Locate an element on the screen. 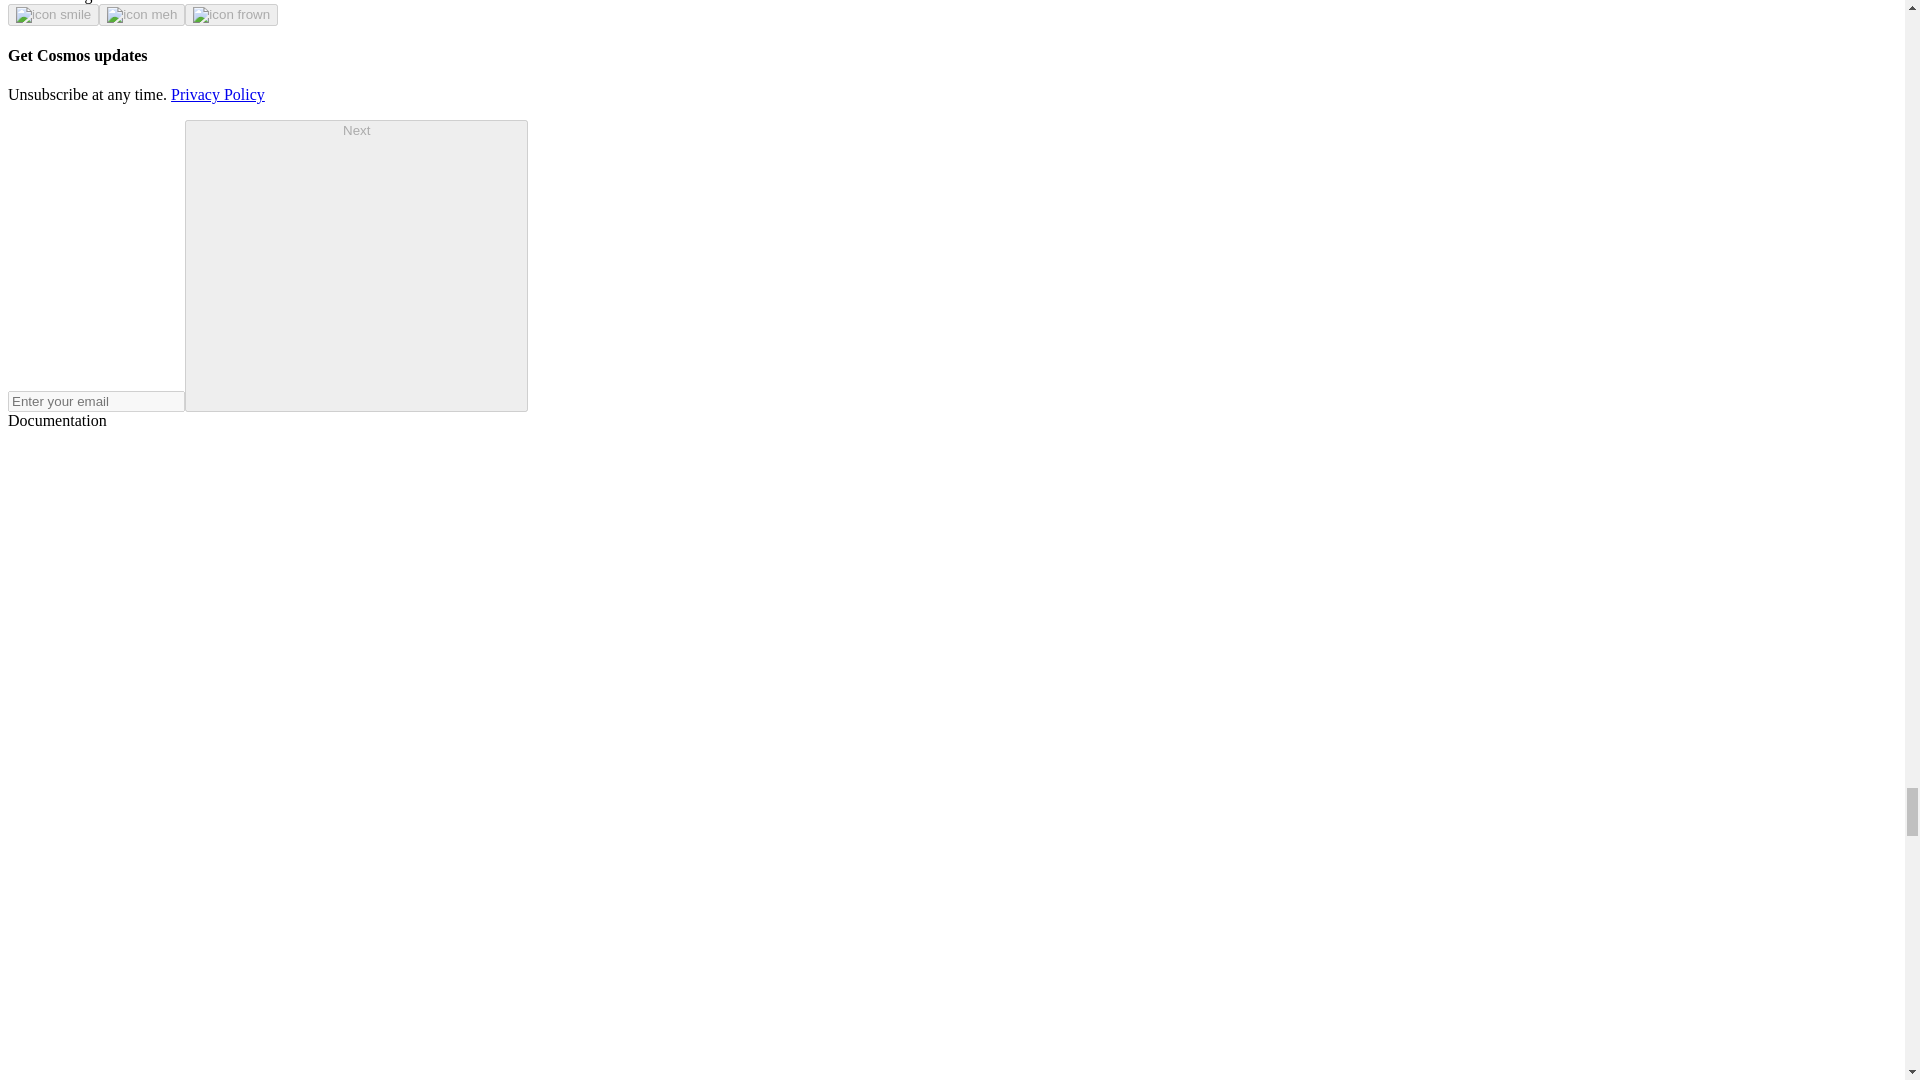  Privacy Policy is located at coordinates (217, 94).